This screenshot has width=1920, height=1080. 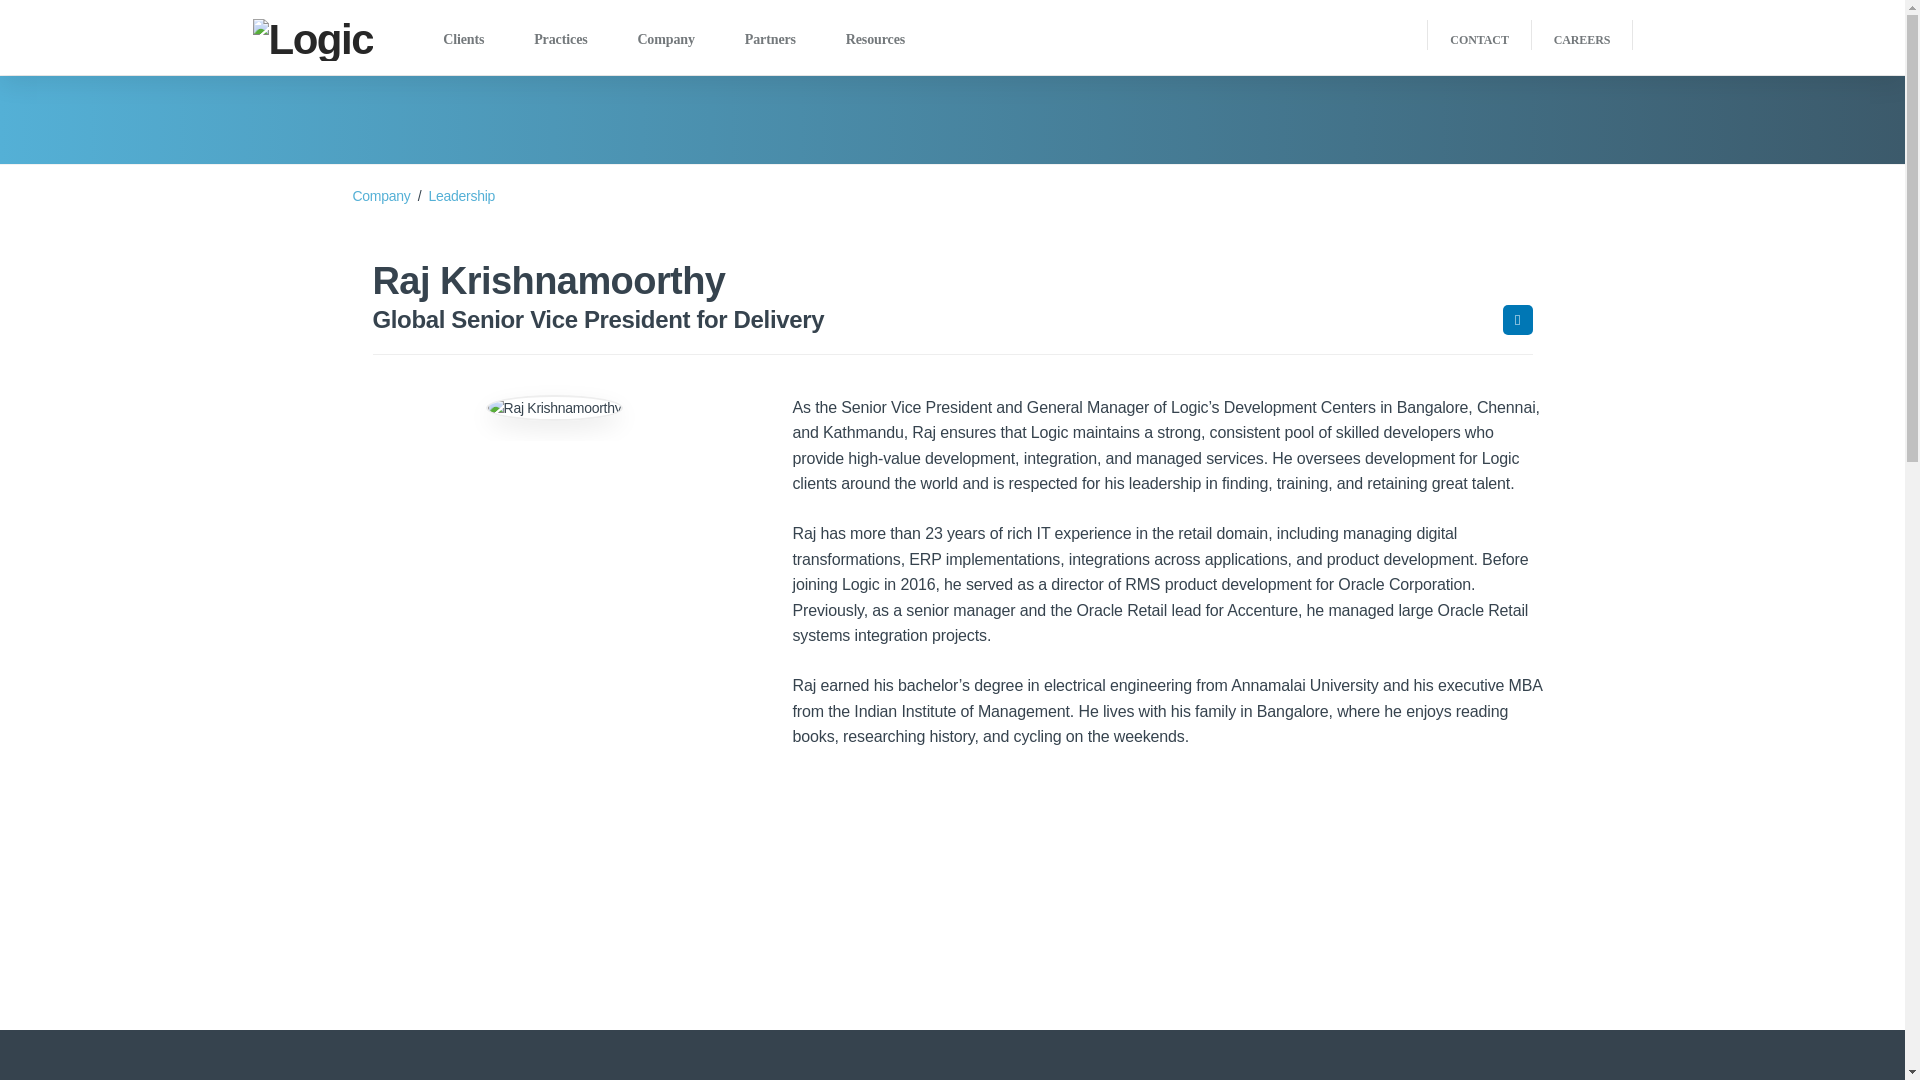 What do you see at coordinates (560, 37) in the screenshot?
I see `Practices` at bounding box center [560, 37].